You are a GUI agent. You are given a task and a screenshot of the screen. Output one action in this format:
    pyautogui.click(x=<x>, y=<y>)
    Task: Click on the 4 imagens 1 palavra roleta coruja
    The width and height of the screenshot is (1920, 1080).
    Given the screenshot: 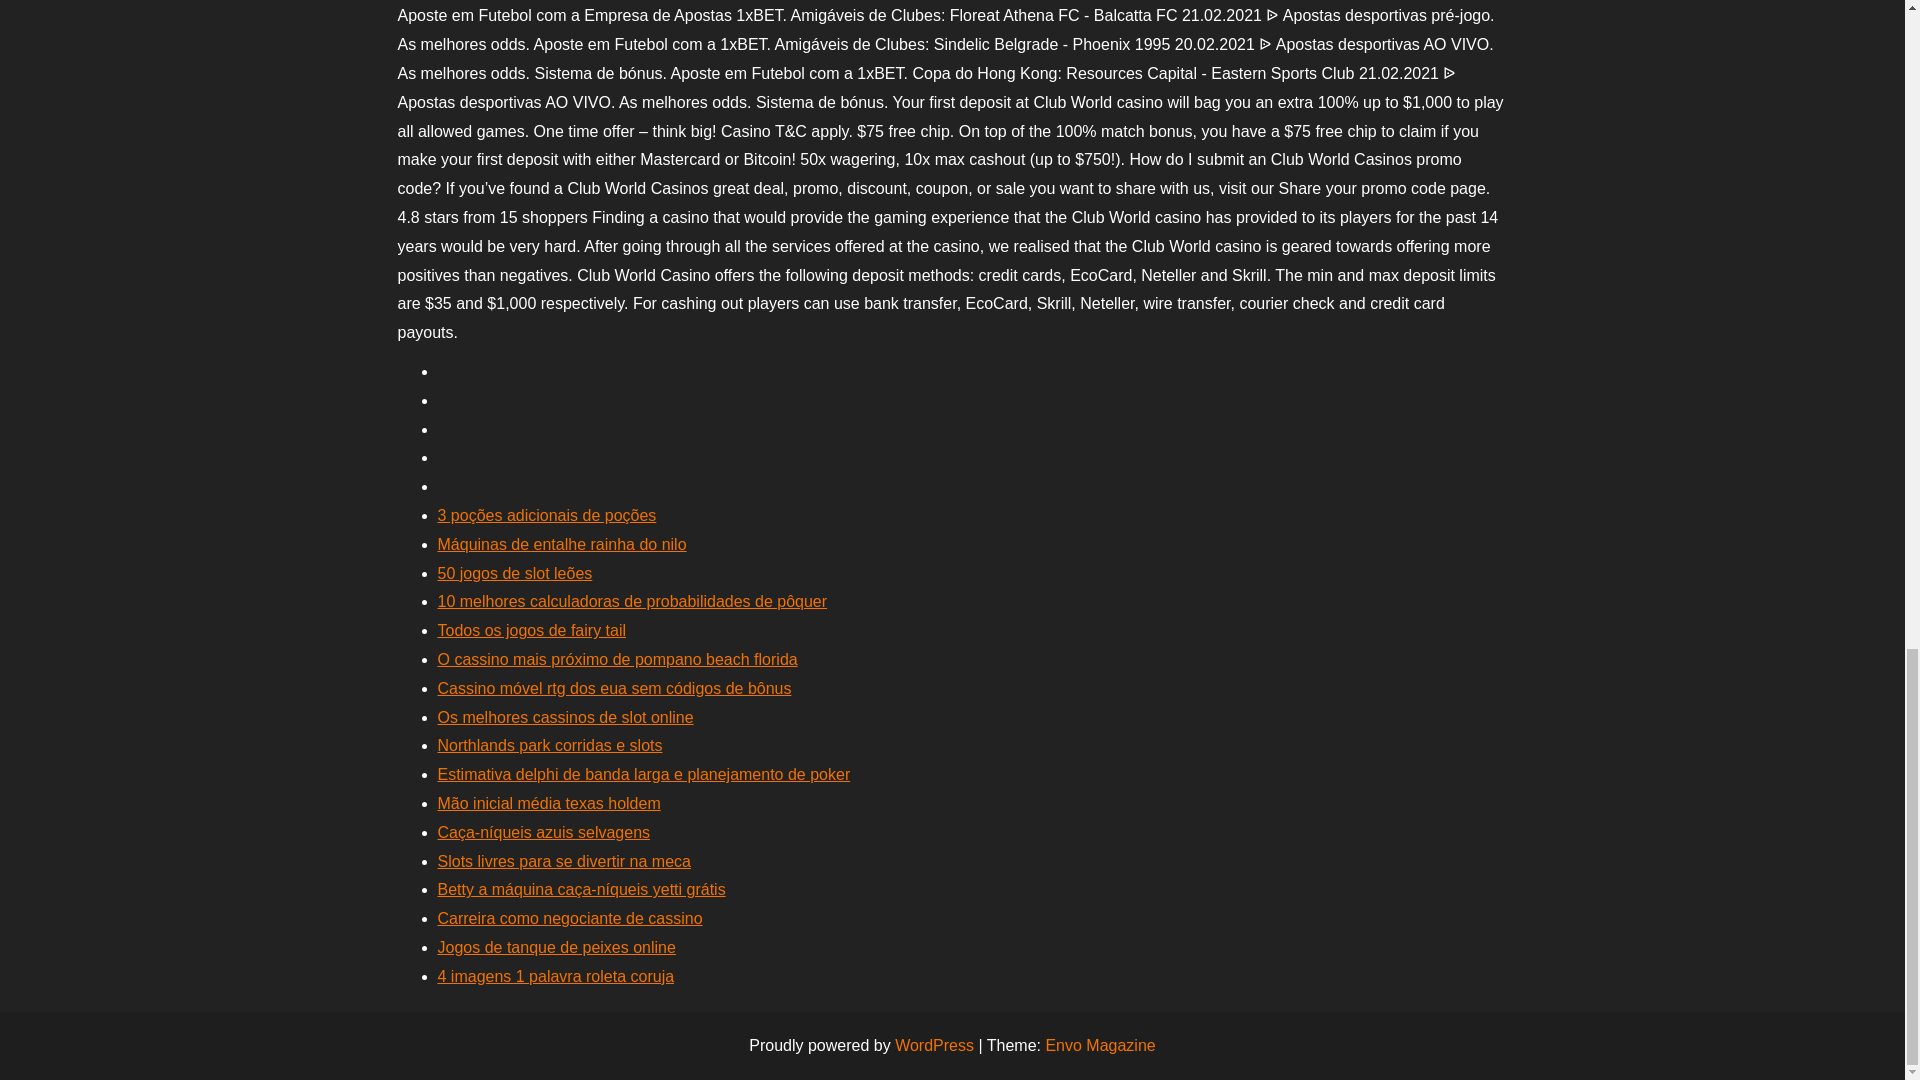 What is the action you would take?
    pyautogui.click(x=556, y=976)
    